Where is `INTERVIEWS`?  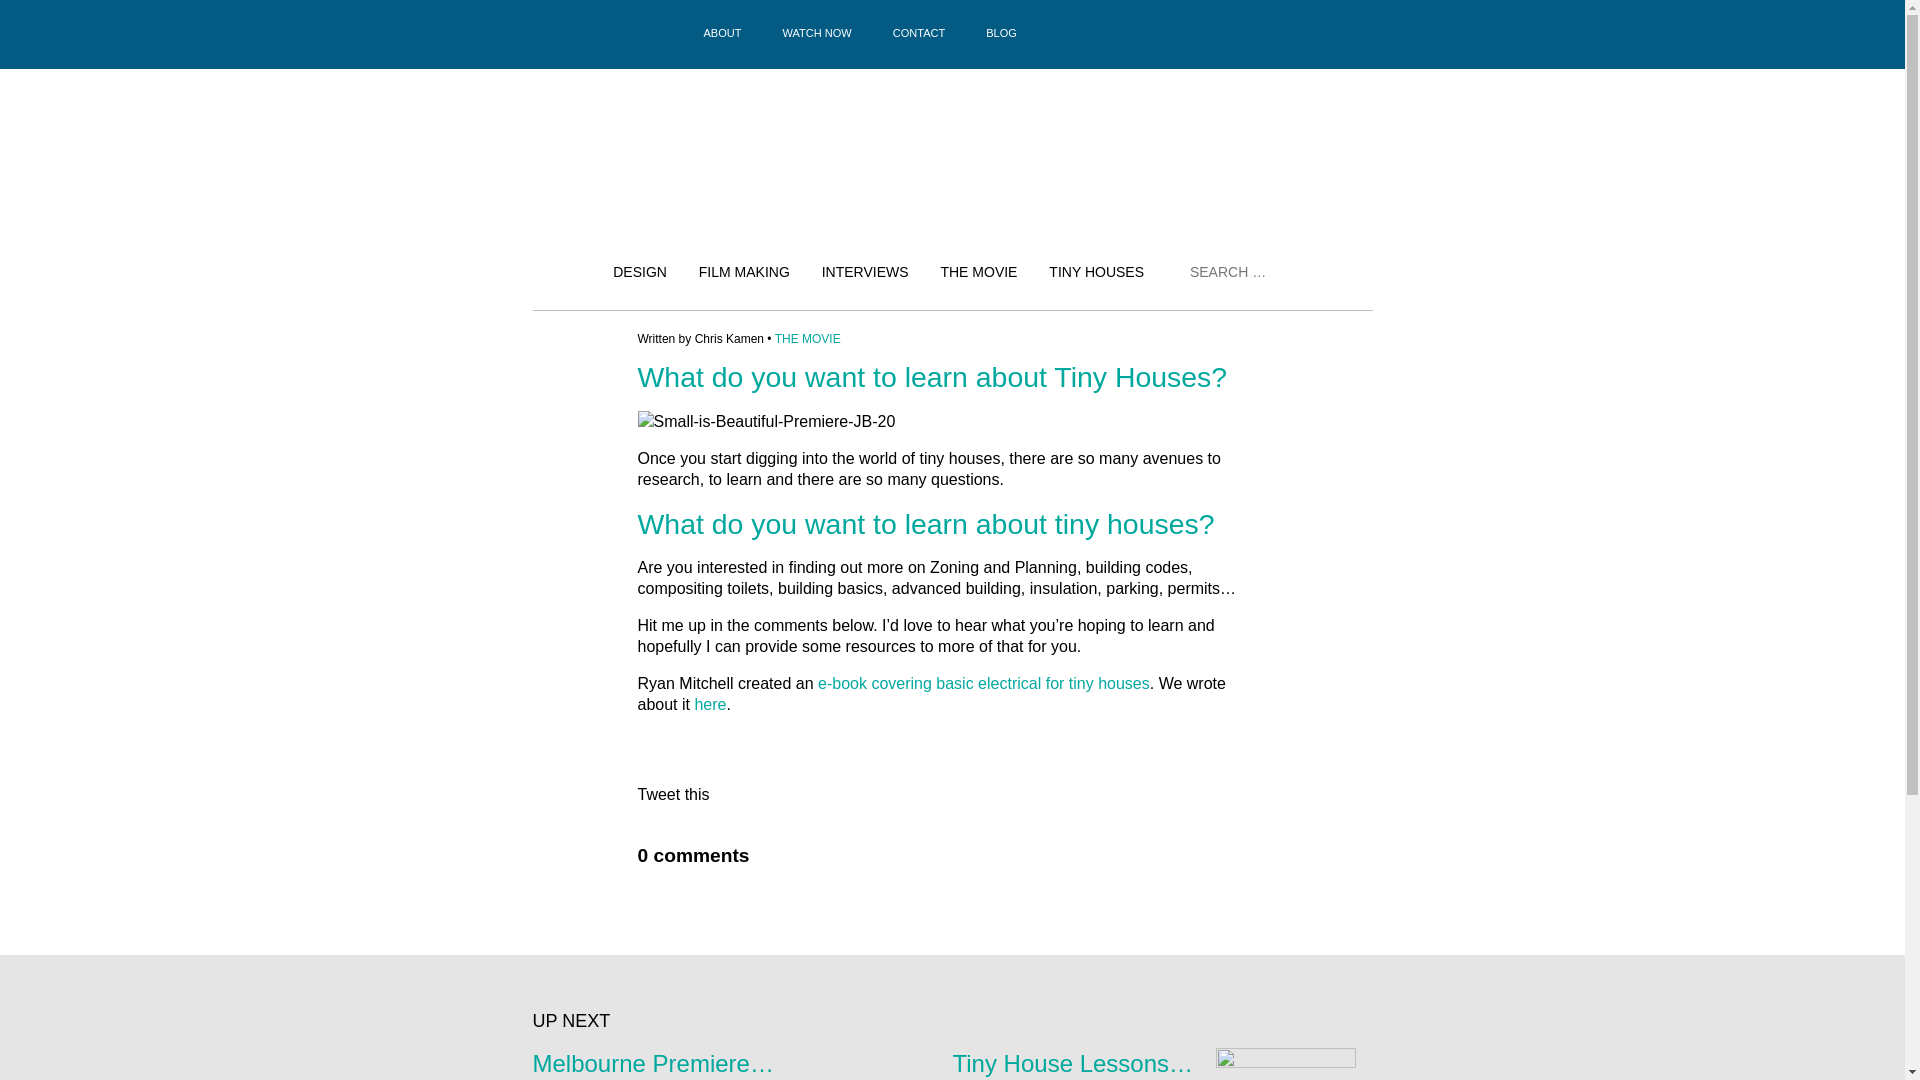
INTERVIEWS is located at coordinates (864, 271).